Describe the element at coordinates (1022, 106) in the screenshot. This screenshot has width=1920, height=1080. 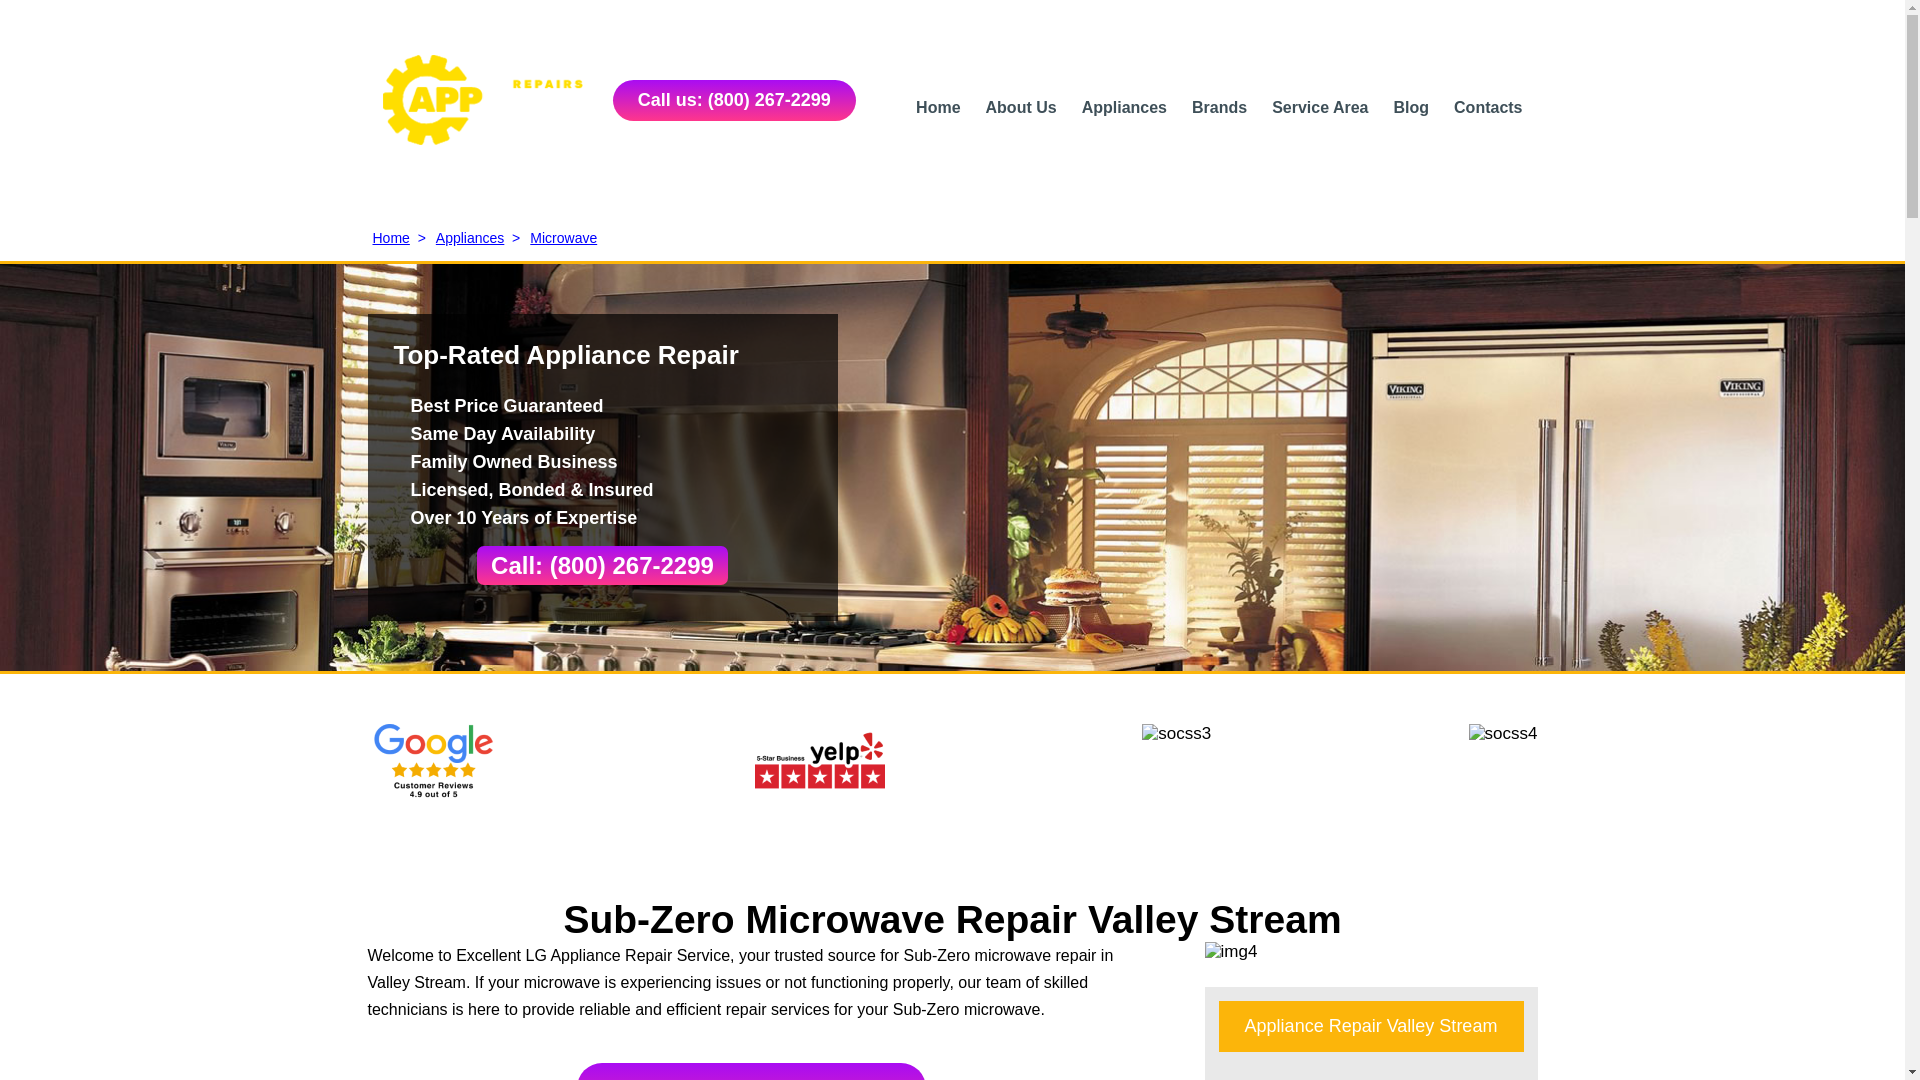
I see `About Us` at that location.